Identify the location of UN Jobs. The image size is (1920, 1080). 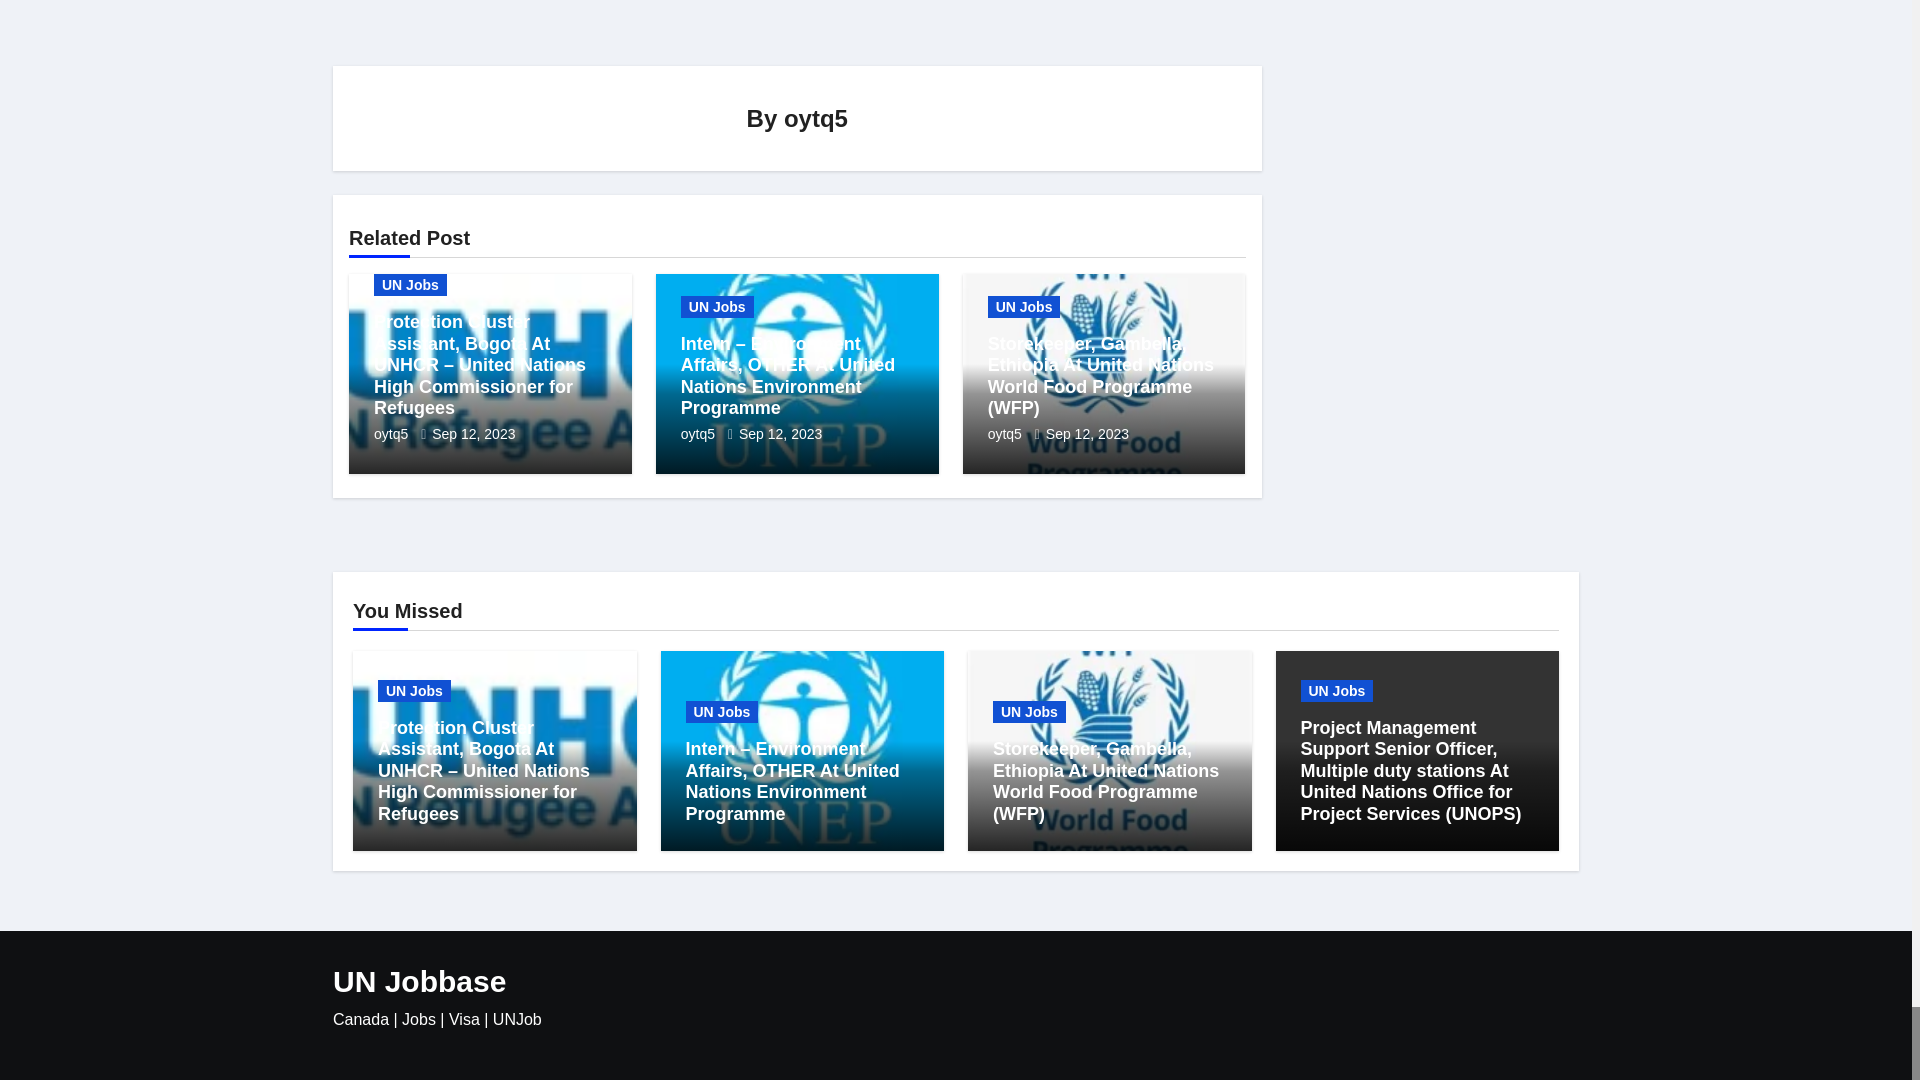
(1024, 306).